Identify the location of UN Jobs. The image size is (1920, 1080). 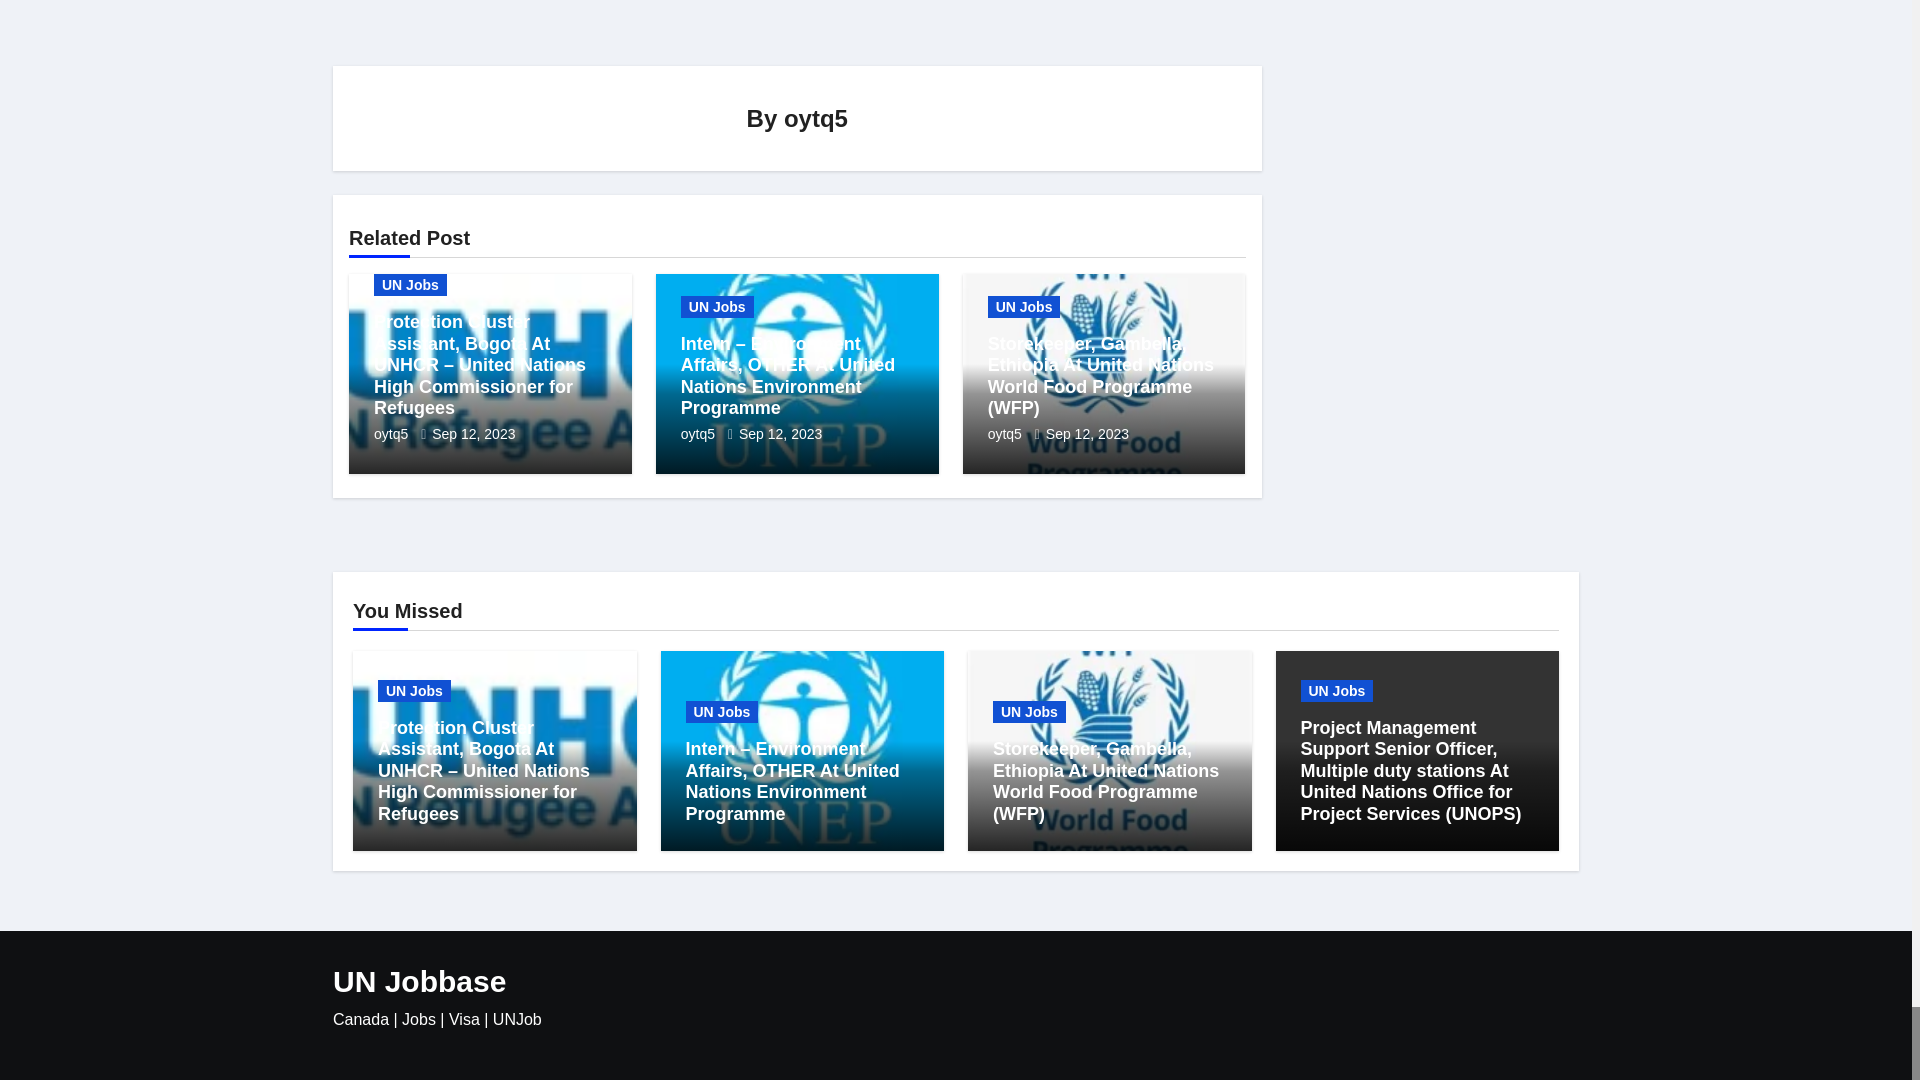
(1024, 306).